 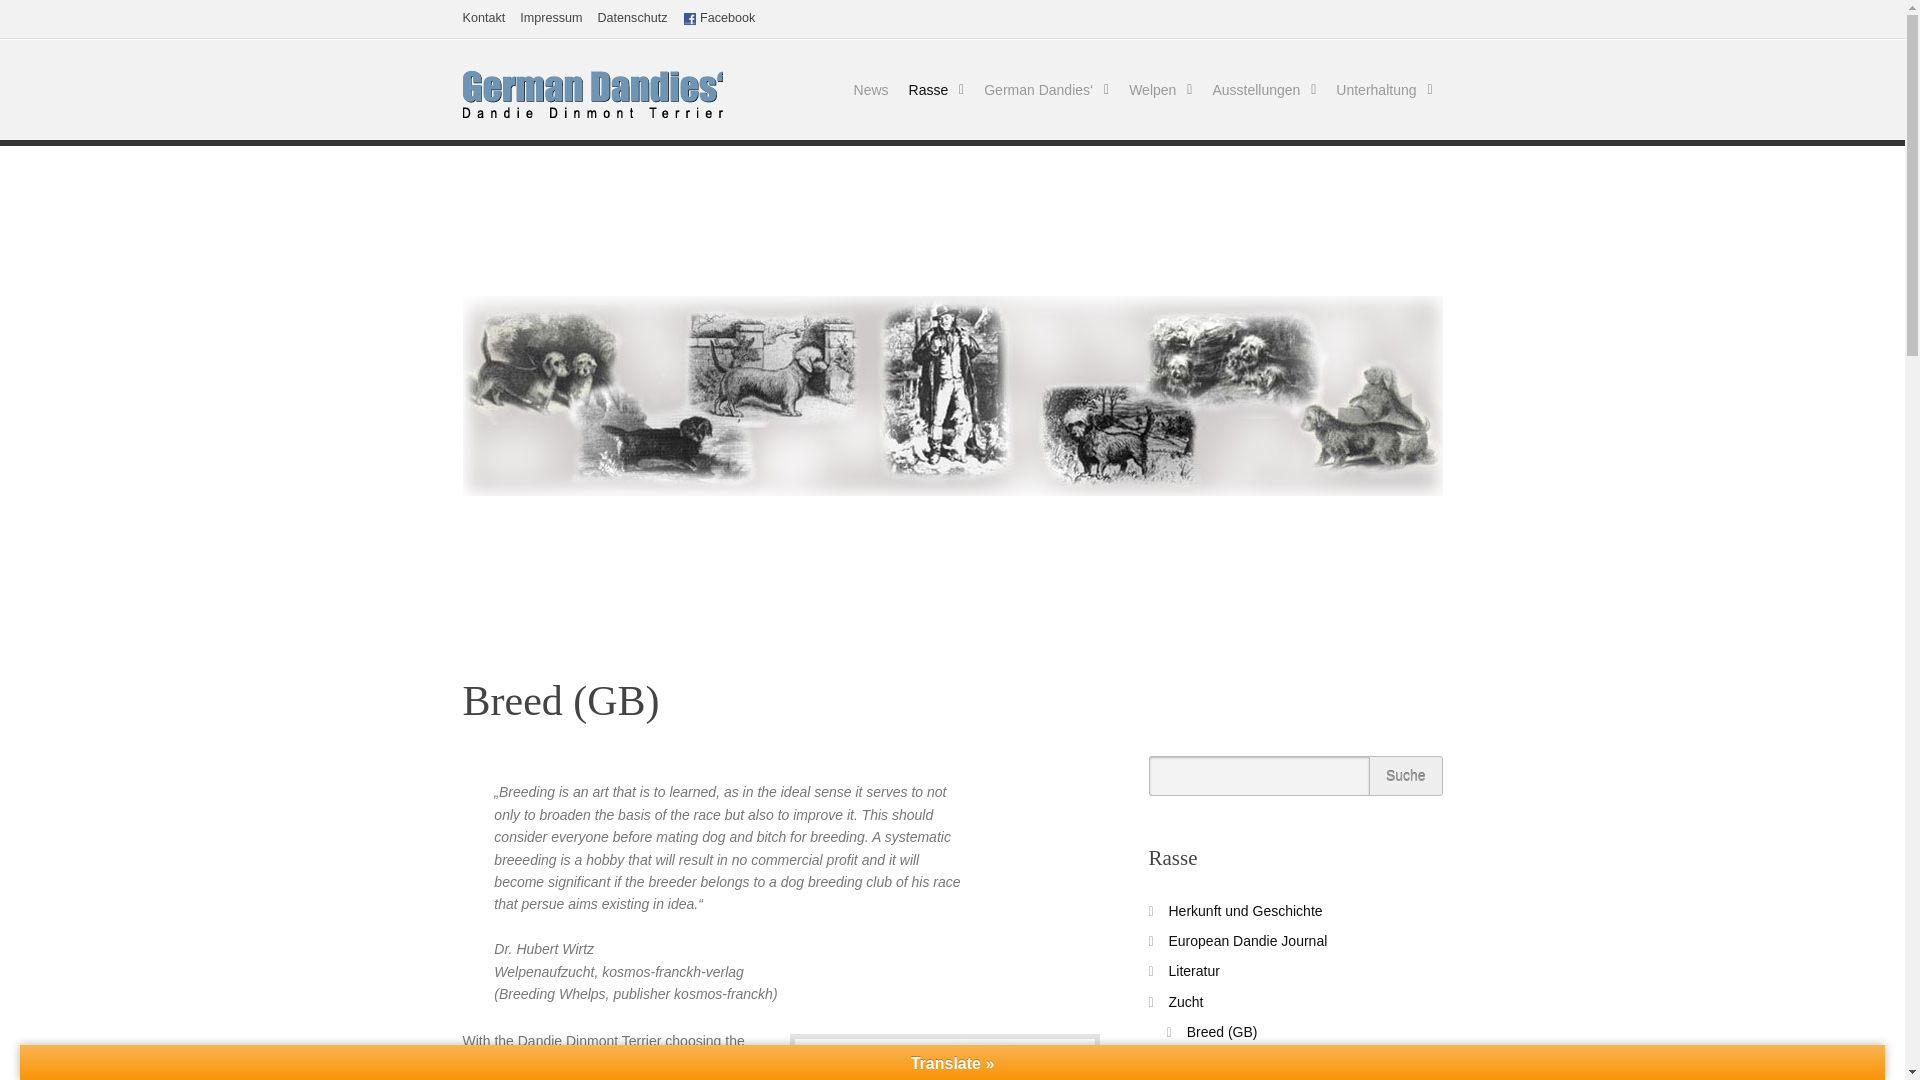 What do you see at coordinates (720, 18) in the screenshot?
I see `Facebook` at bounding box center [720, 18].